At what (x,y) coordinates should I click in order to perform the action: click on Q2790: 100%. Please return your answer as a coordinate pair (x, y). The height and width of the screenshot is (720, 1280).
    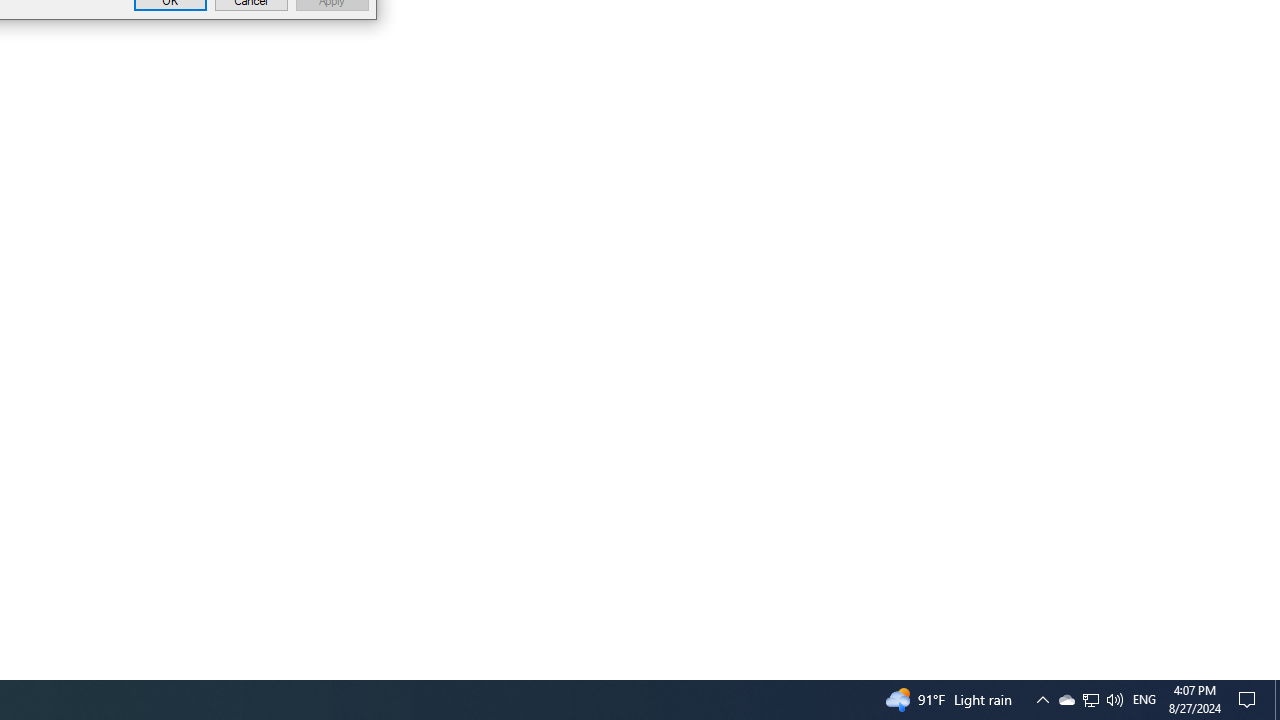
    Looking at the image, I should click on (1250, 700).